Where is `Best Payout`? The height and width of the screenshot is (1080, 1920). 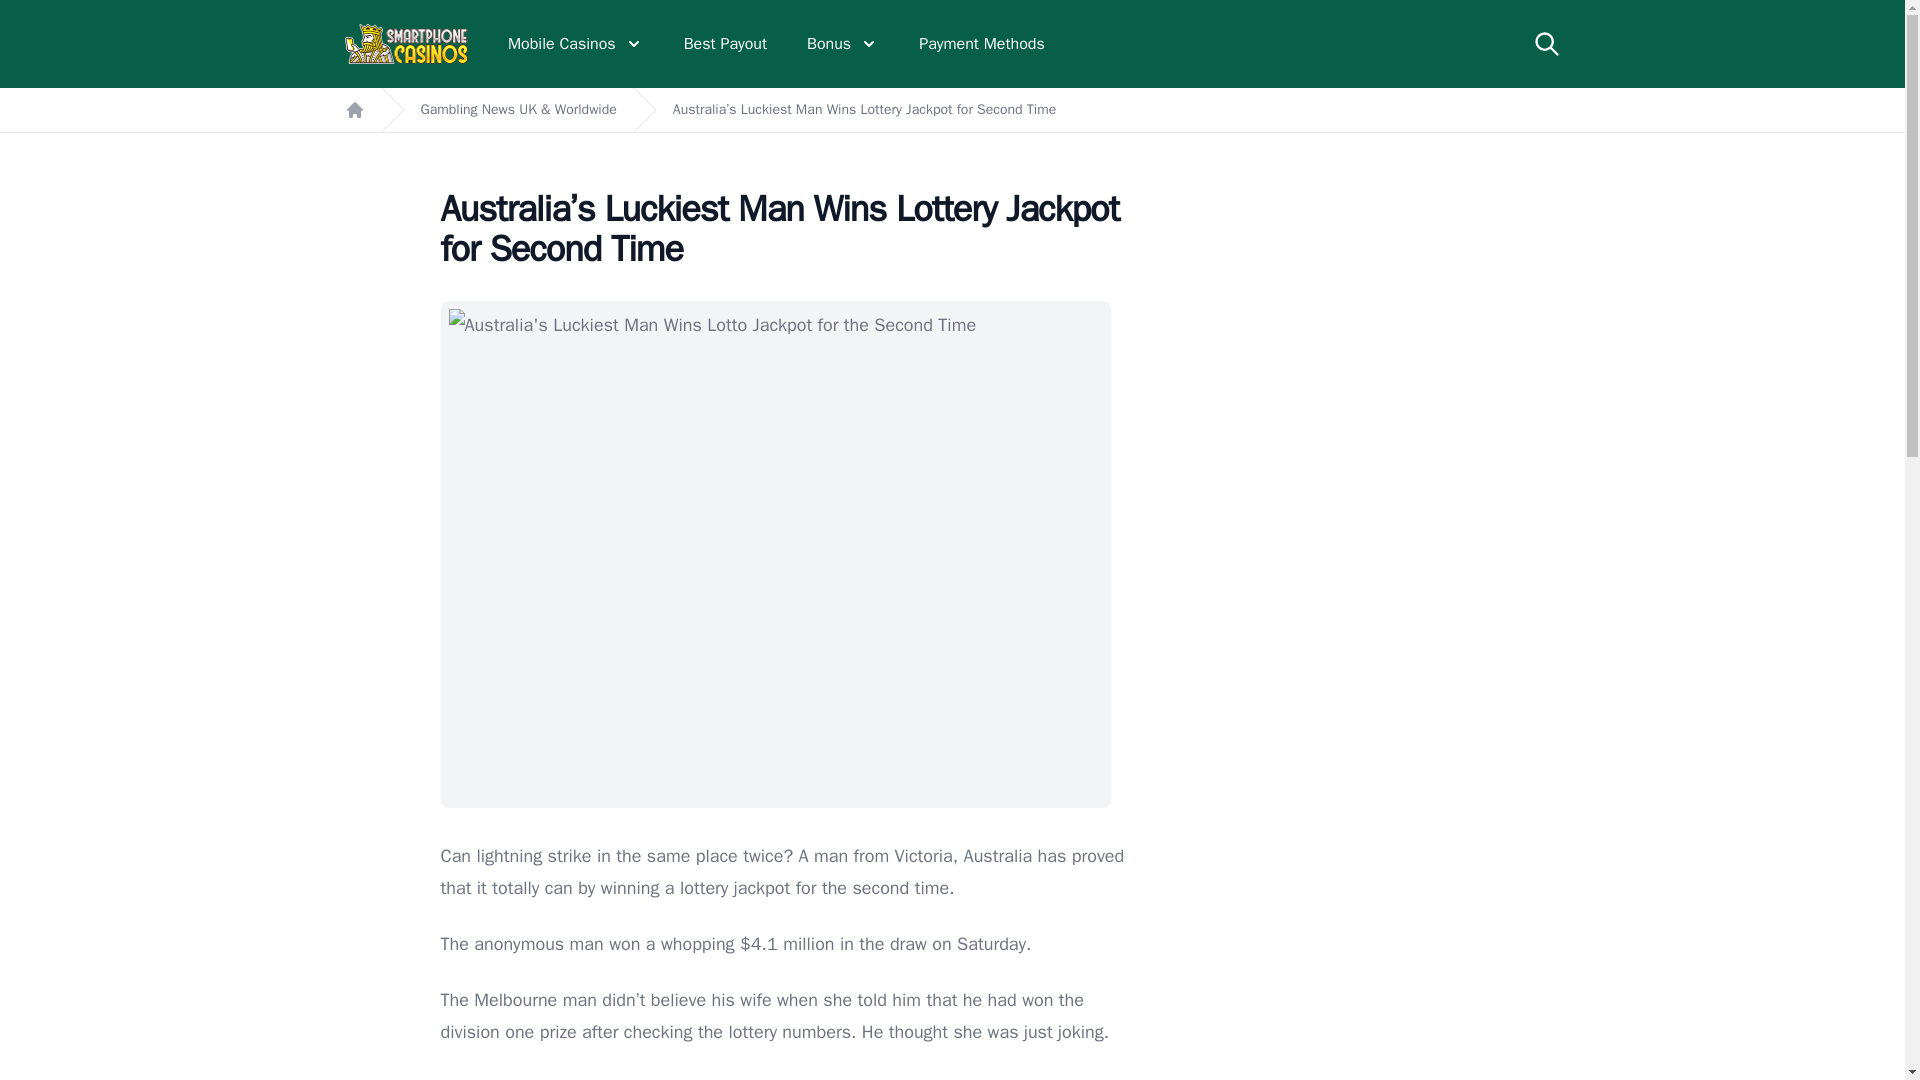 Best Payout is located at coordinates (724, 44).